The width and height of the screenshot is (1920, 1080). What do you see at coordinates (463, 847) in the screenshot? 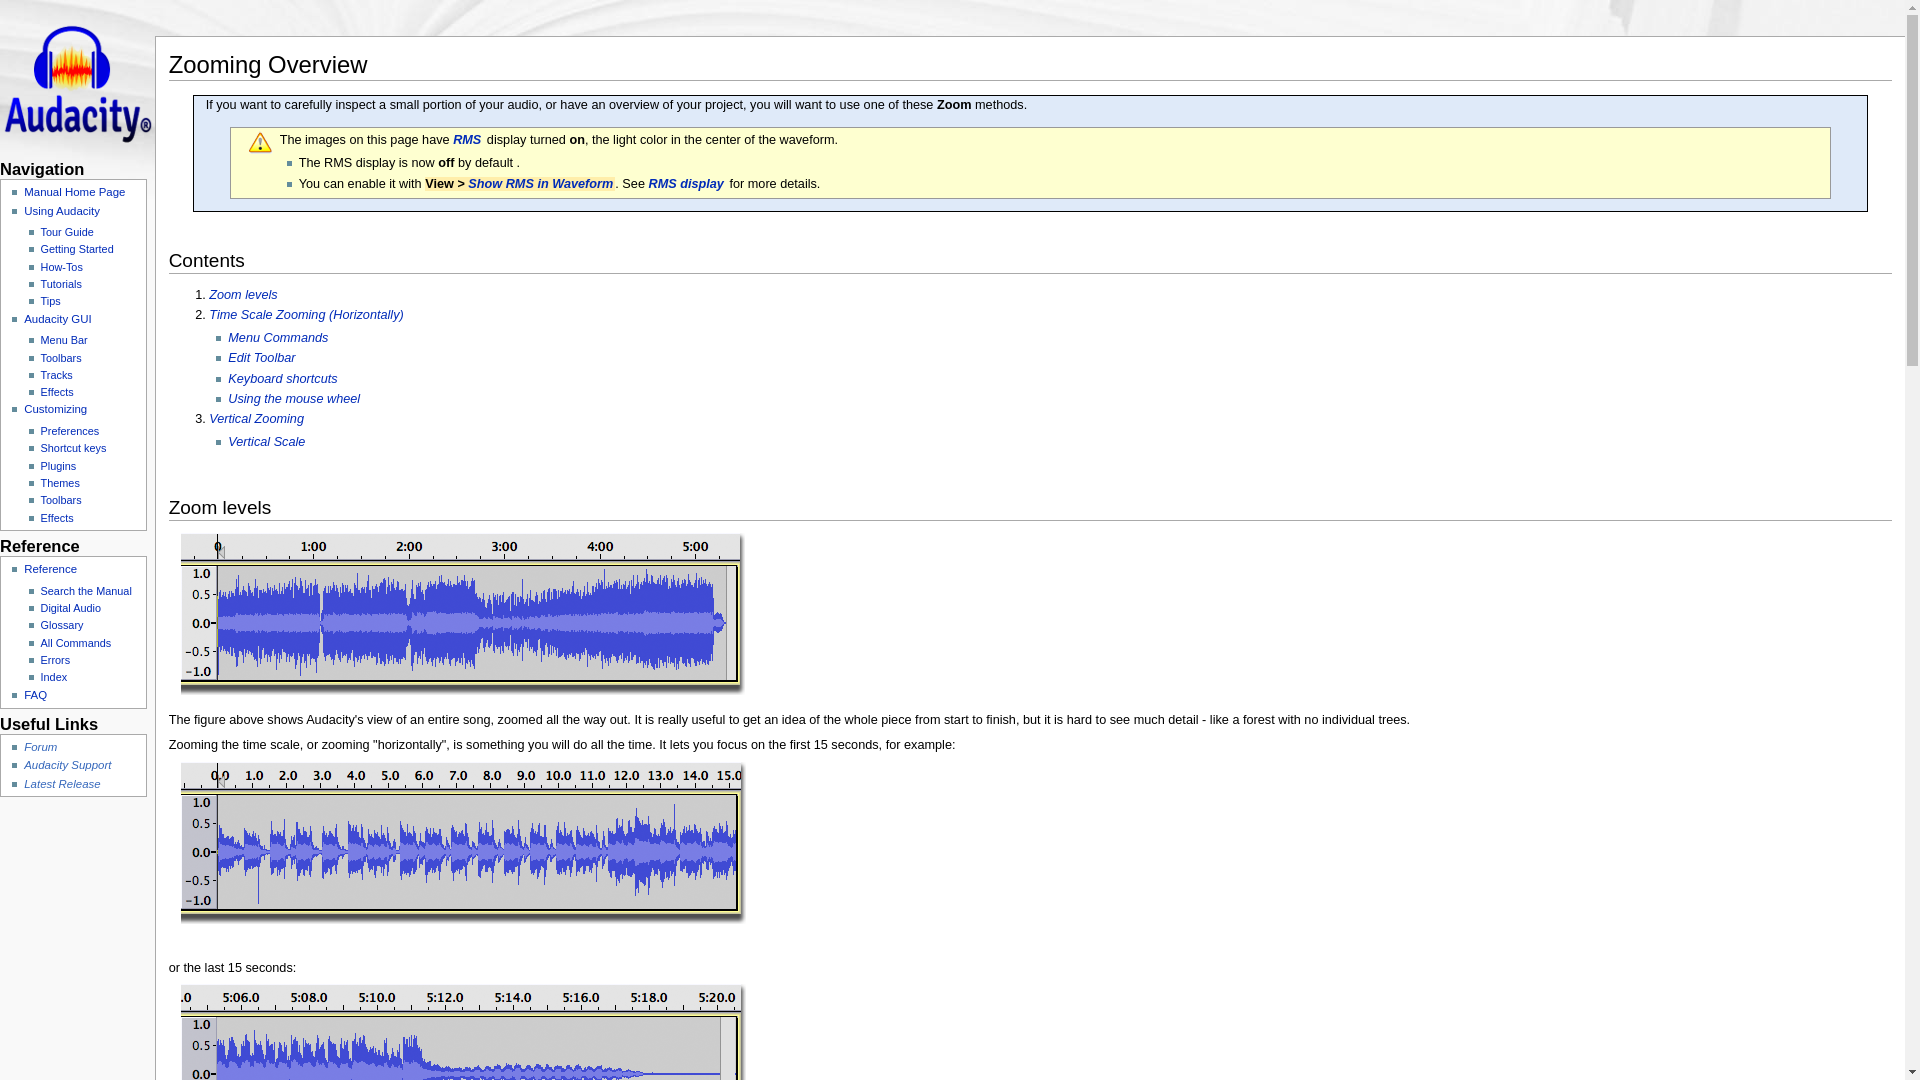
I see `The first 15 seconds of the same song` at bounding box center [463, 847].